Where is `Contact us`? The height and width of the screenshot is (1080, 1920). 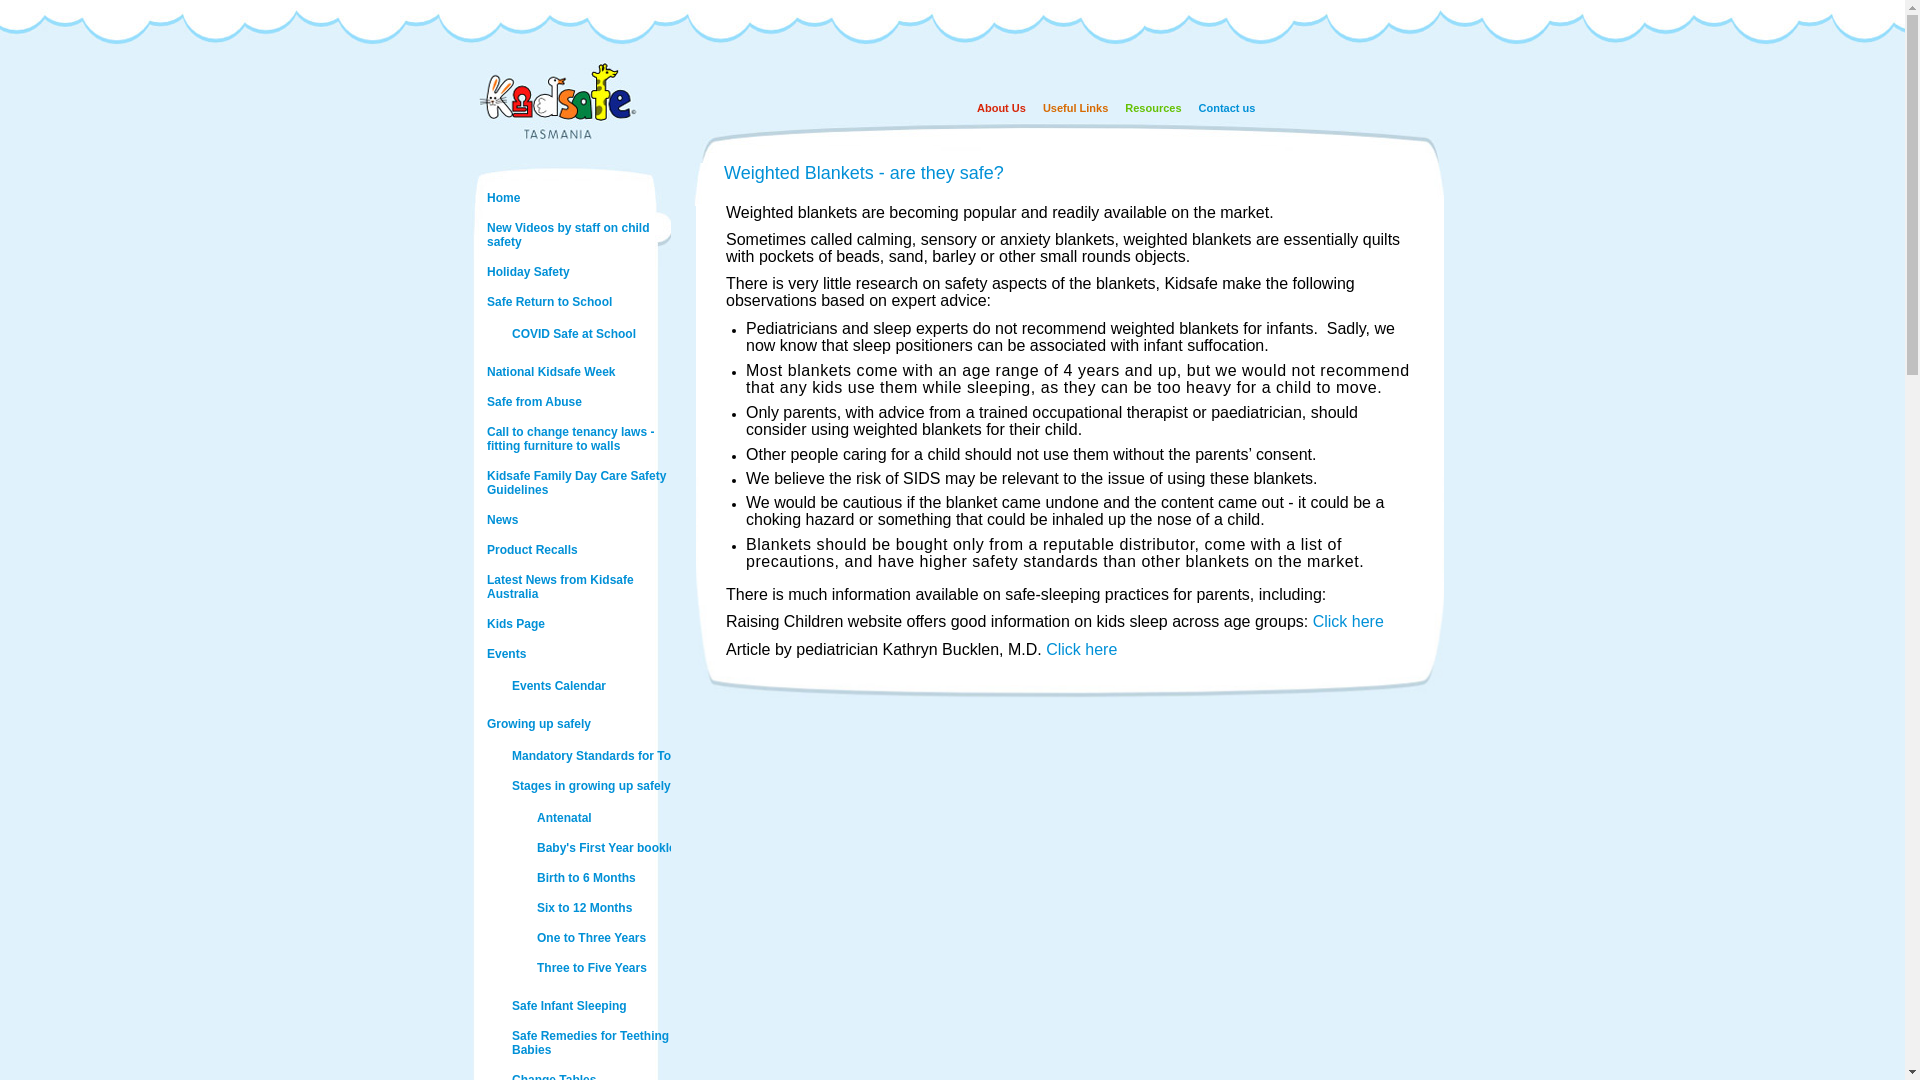
Contact us is located at coordinates (1219, 106).